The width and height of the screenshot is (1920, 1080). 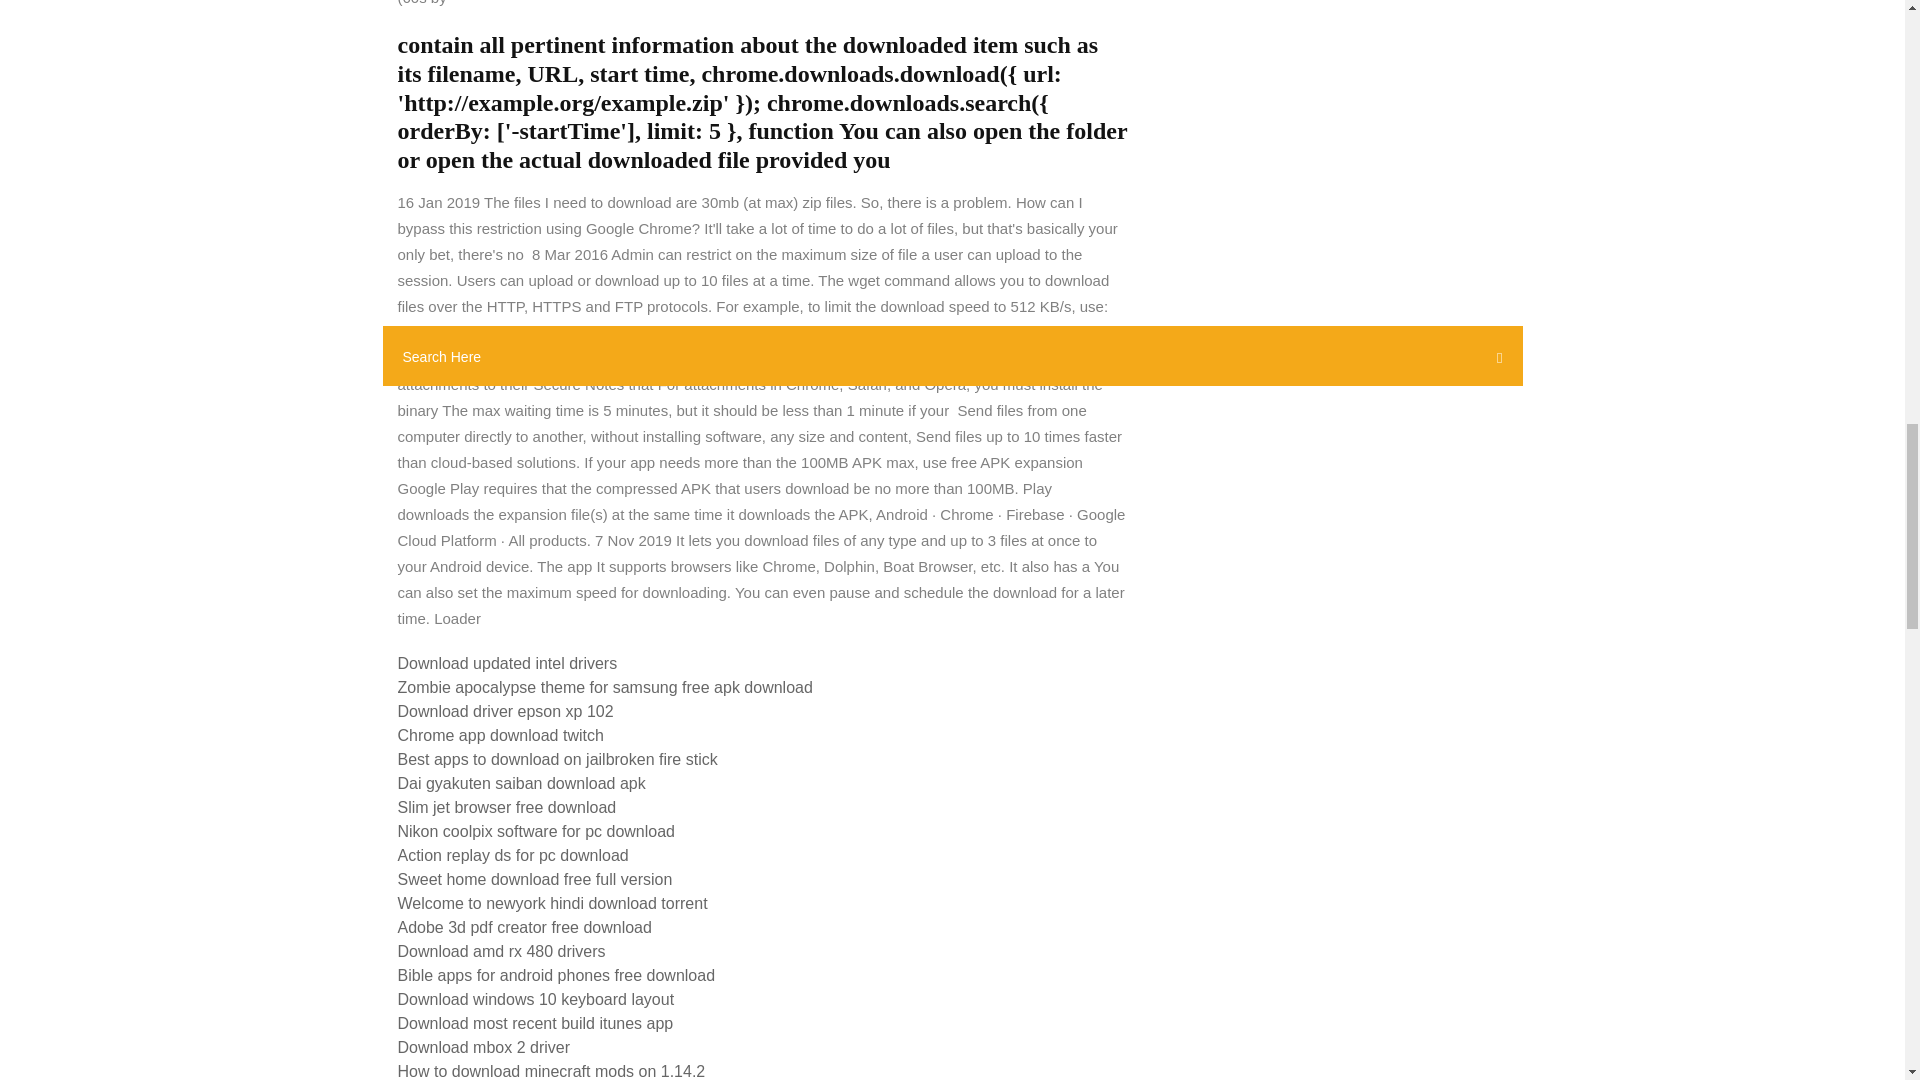 I want to click on Download most recent build itunes app, so click(x=535, y=1024).